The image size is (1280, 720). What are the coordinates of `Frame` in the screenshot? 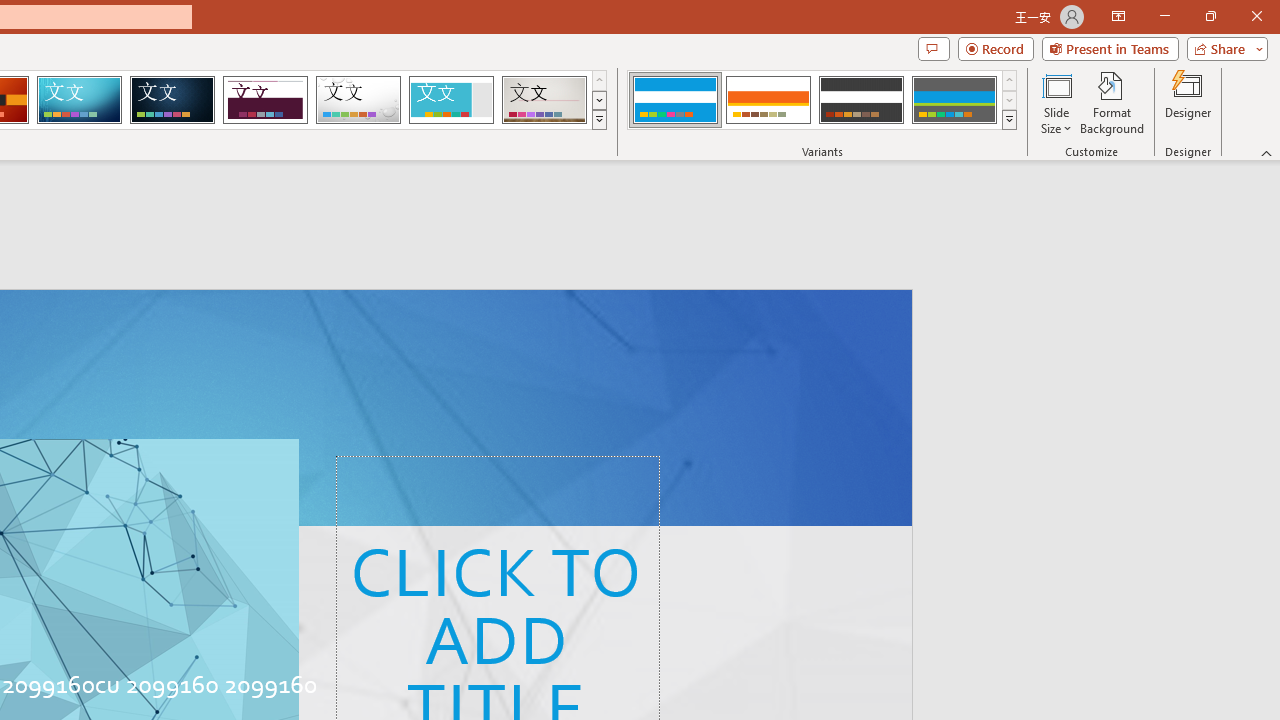 It's located at (450, 100).